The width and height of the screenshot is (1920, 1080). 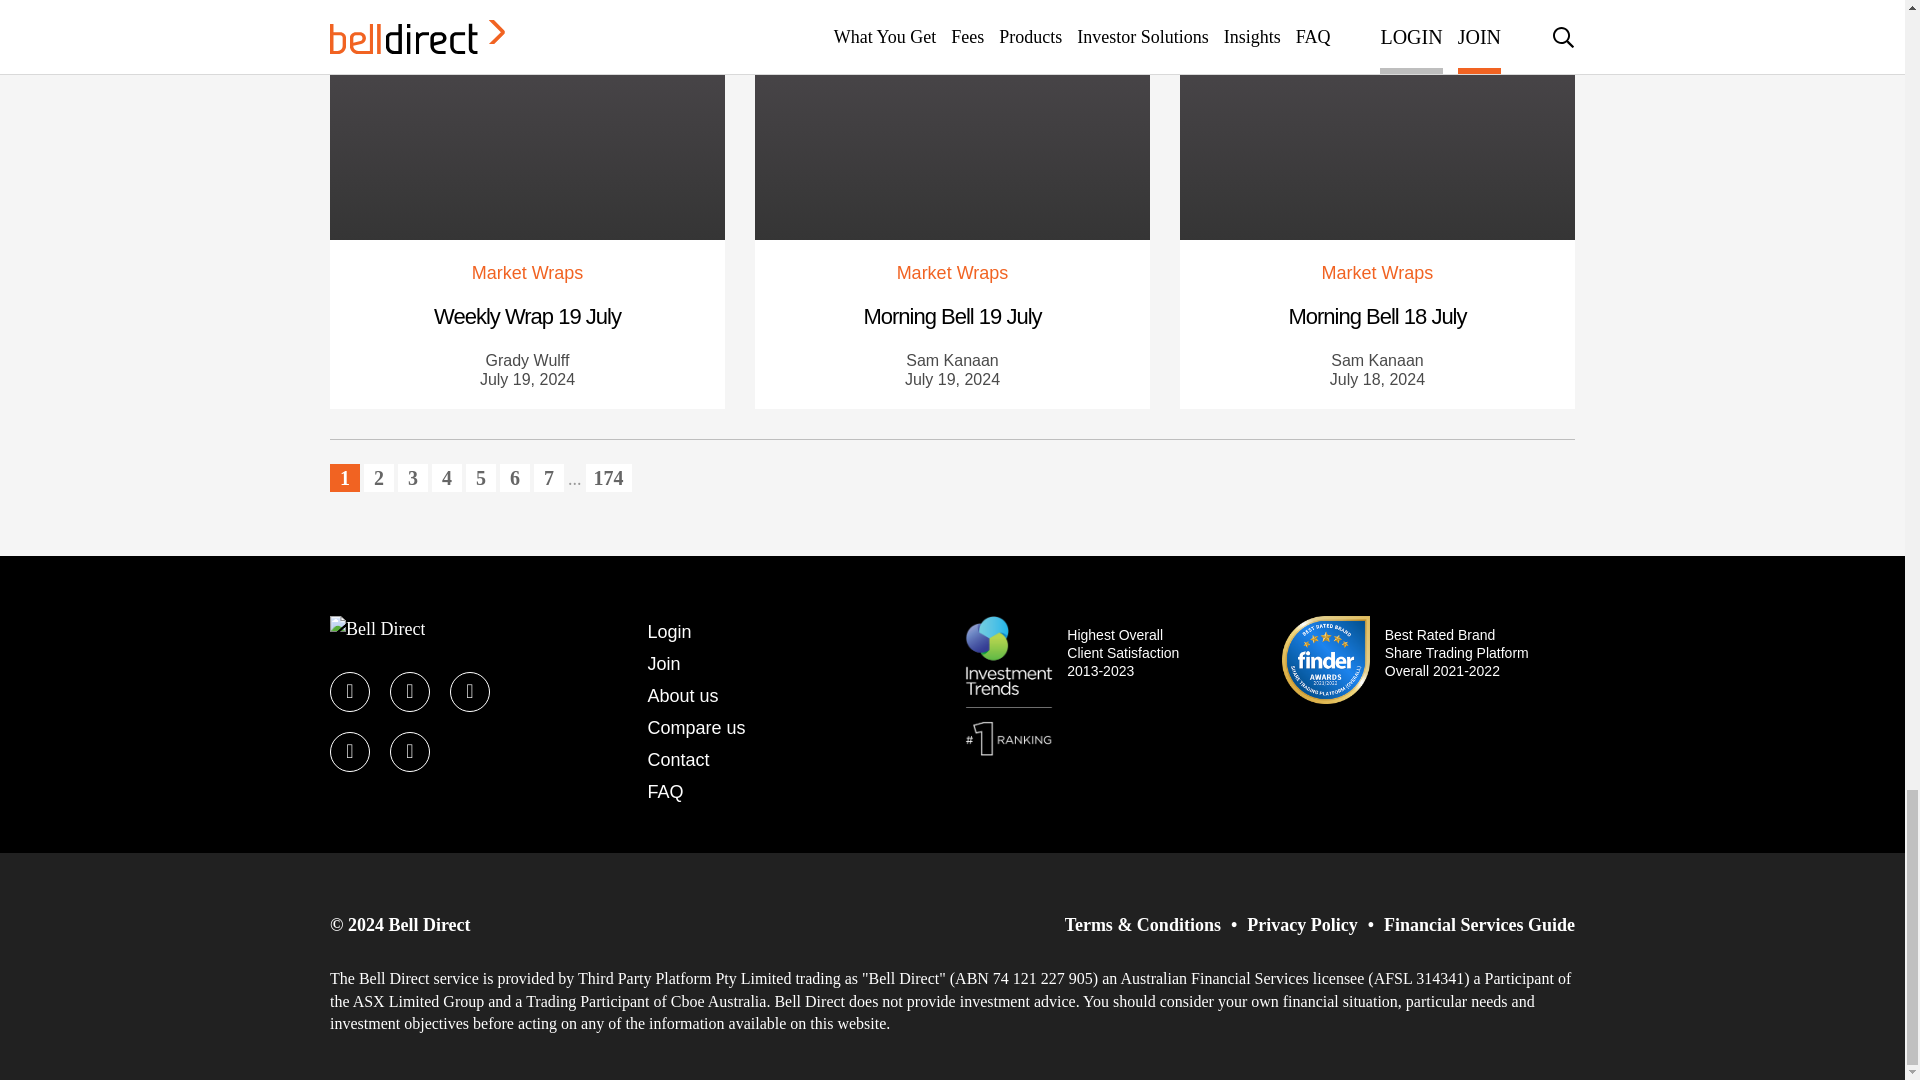 What do you see at coordinates (608, 478) in the screenshot?
I see `174` at bounding box center [608, 478].